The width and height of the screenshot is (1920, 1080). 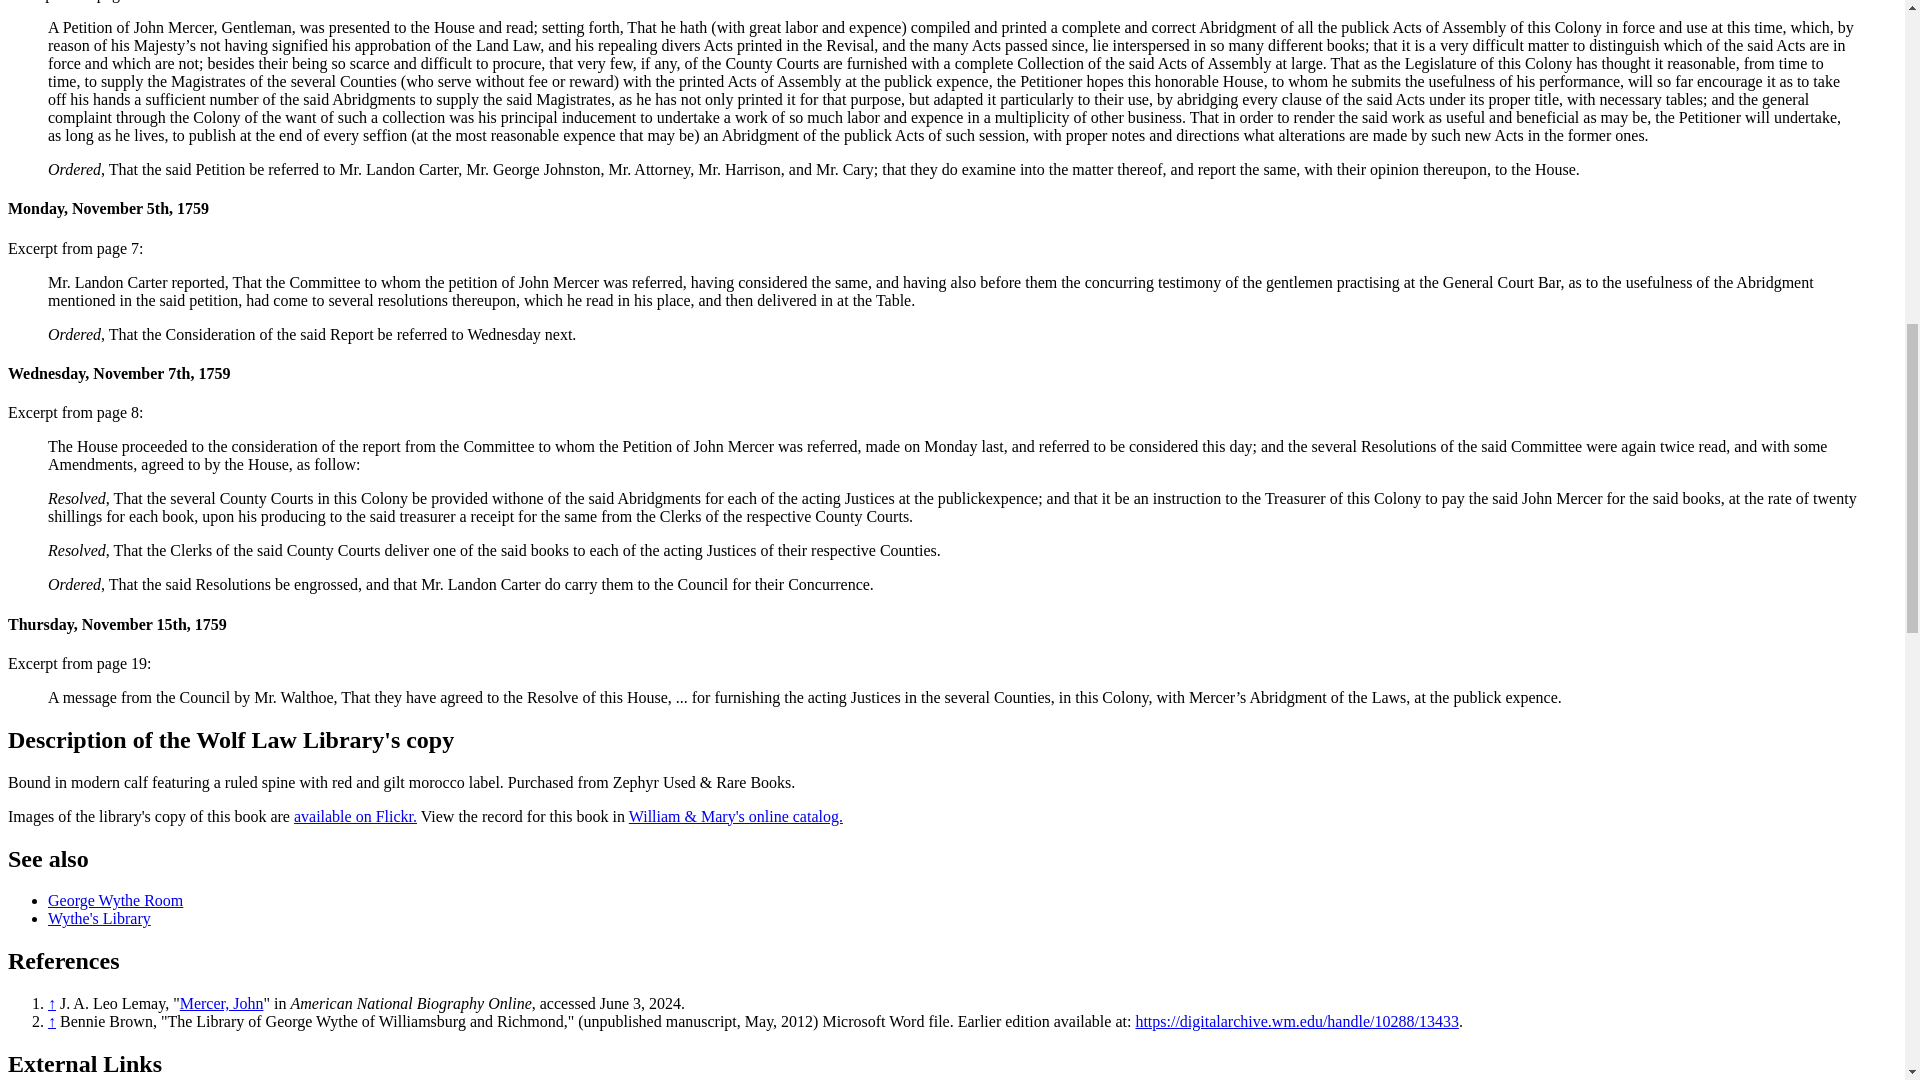 I want to click on available on Flickr., so click(x=354, y=816).